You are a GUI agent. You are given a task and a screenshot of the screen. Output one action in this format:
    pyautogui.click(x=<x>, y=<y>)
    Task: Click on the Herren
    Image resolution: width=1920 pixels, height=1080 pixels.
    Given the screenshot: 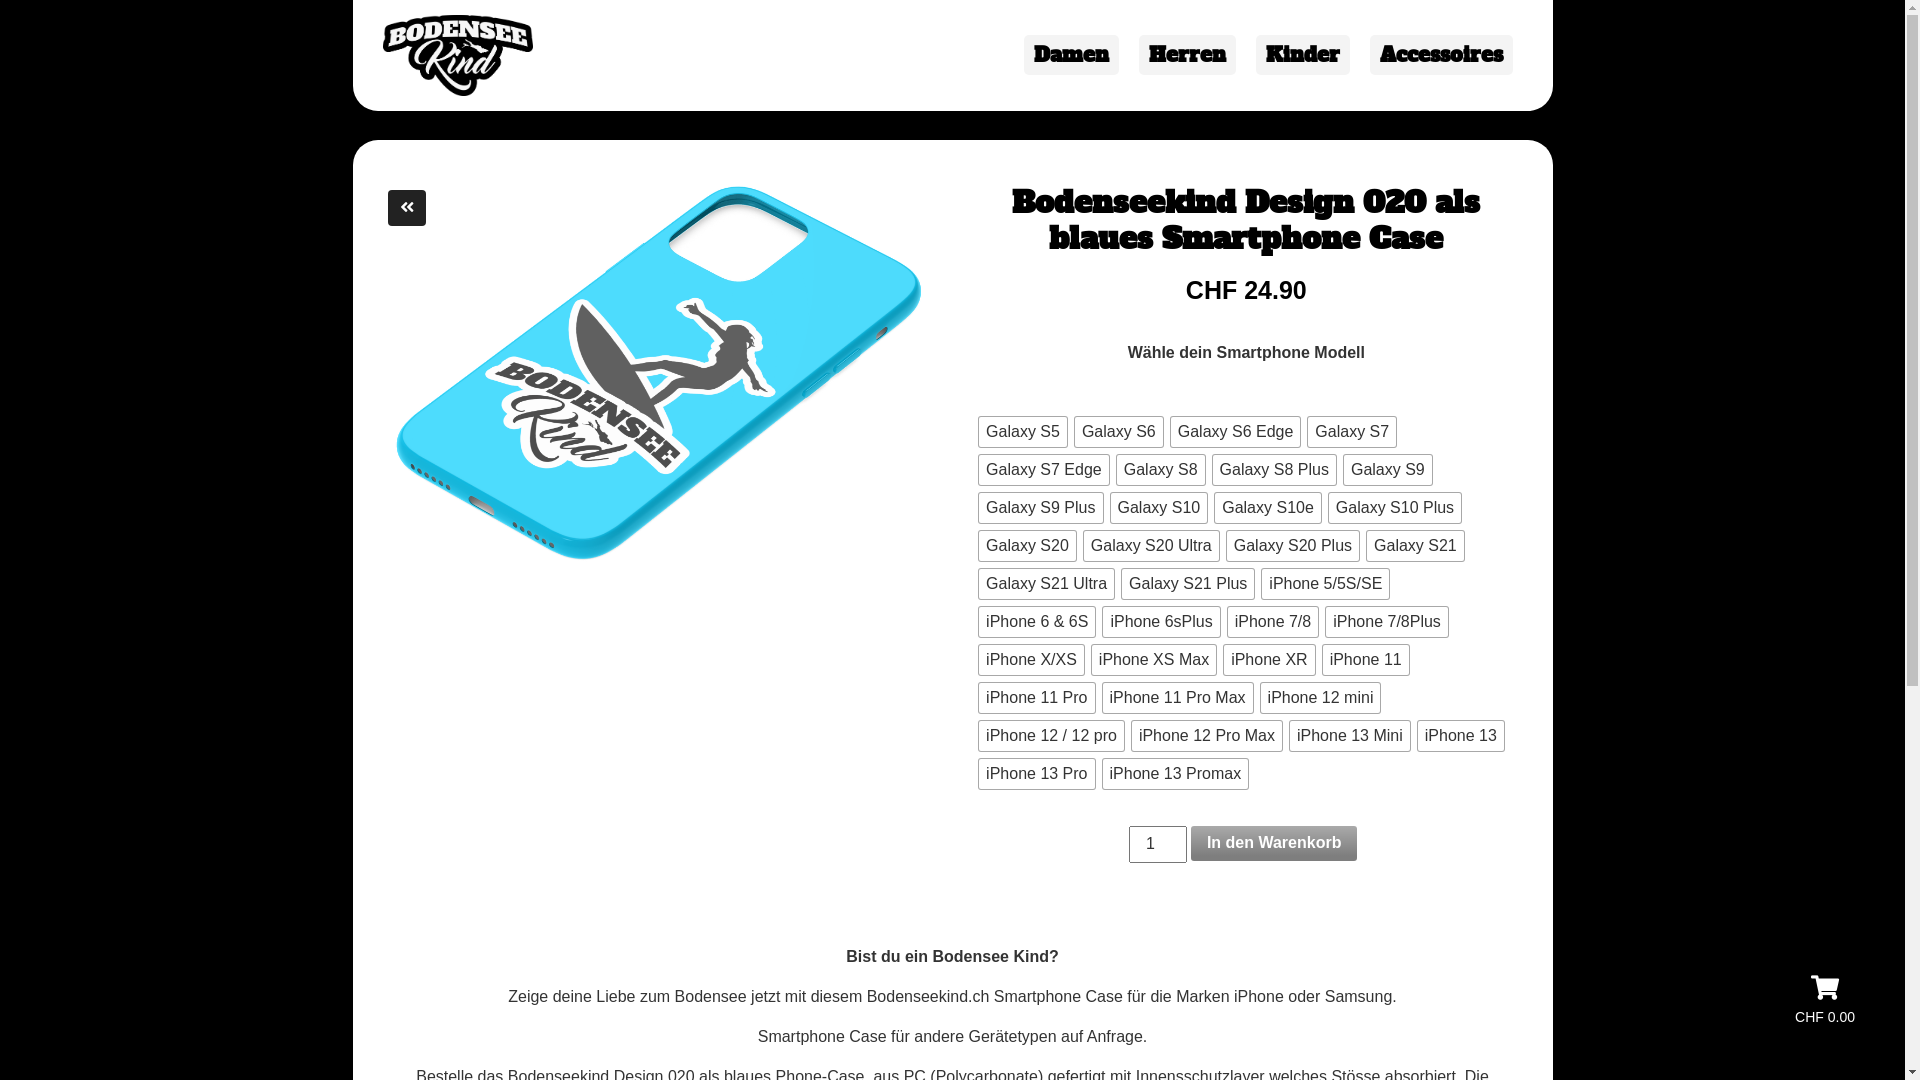 What is the action you would take?
    pyautogui.click(x=1186, y=55)
    